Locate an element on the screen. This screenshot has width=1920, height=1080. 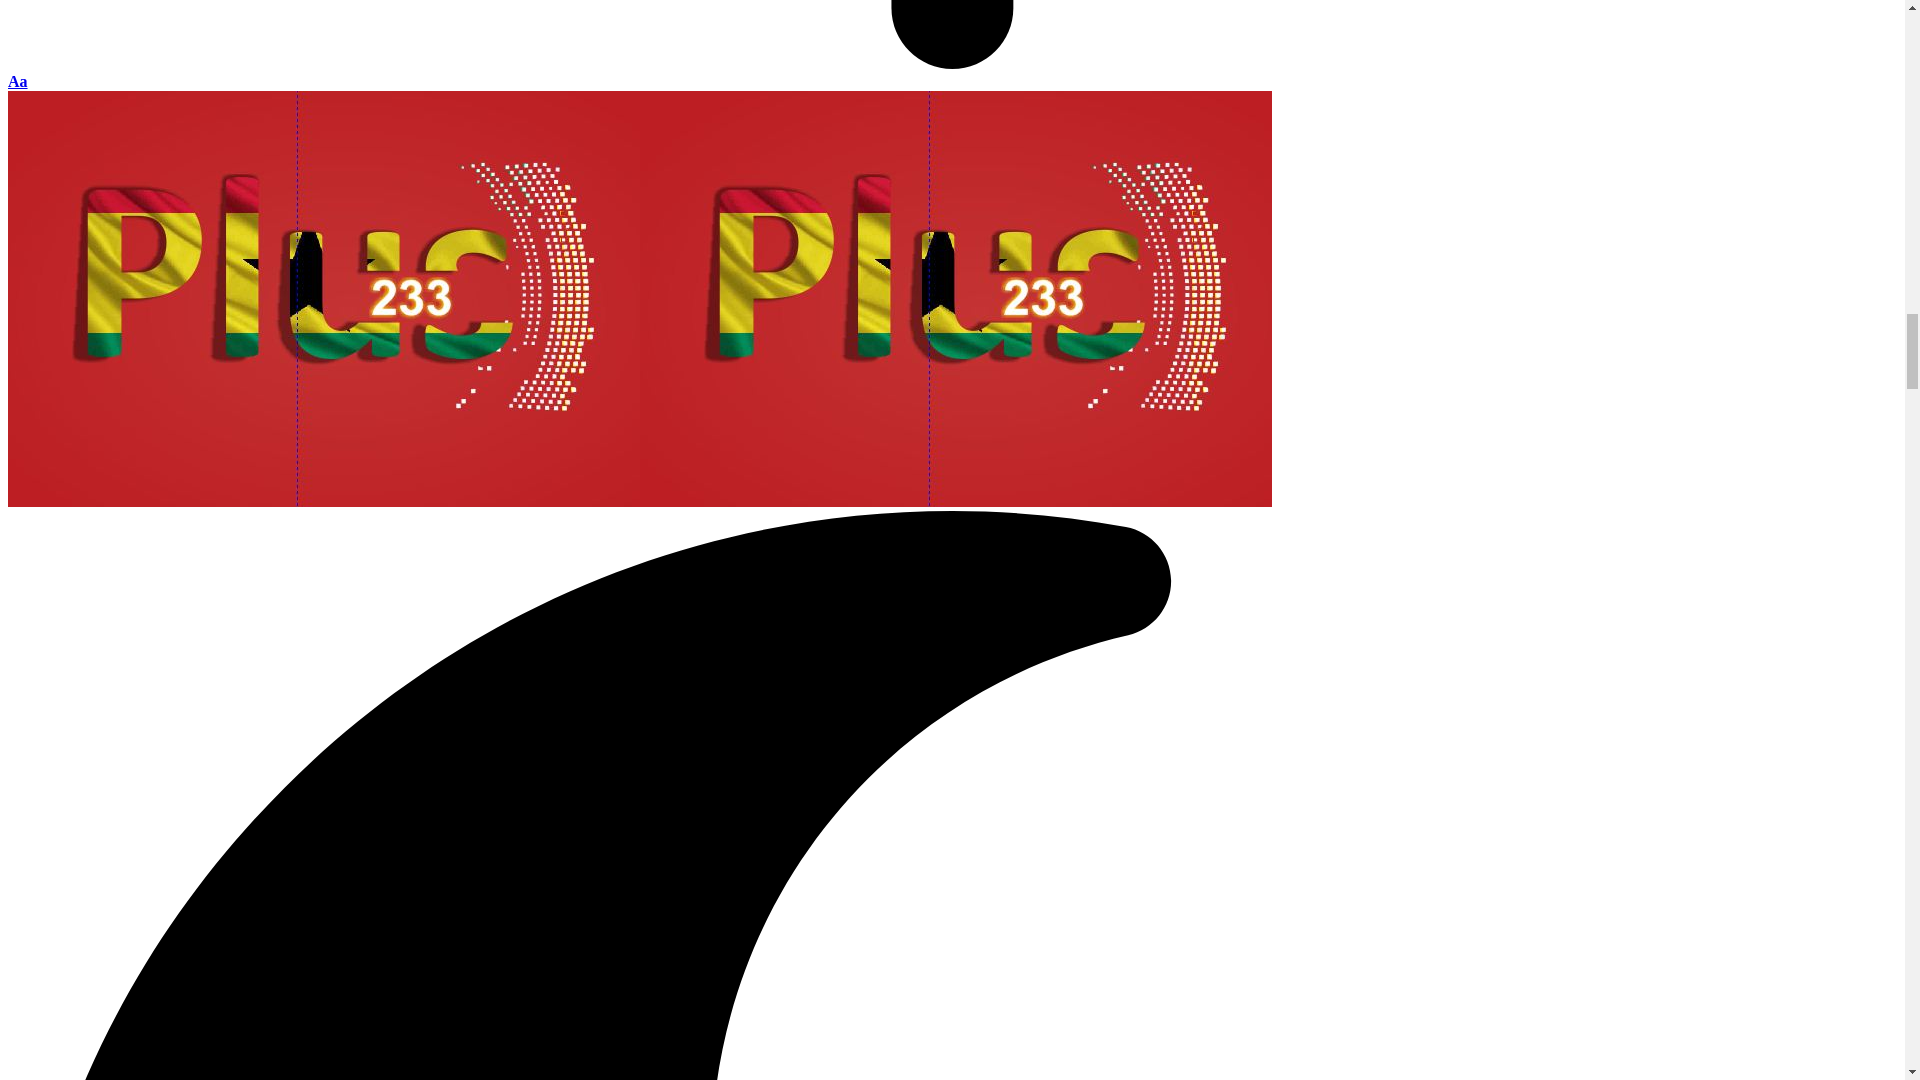
Plus233 is located at coordinates (639, 500).